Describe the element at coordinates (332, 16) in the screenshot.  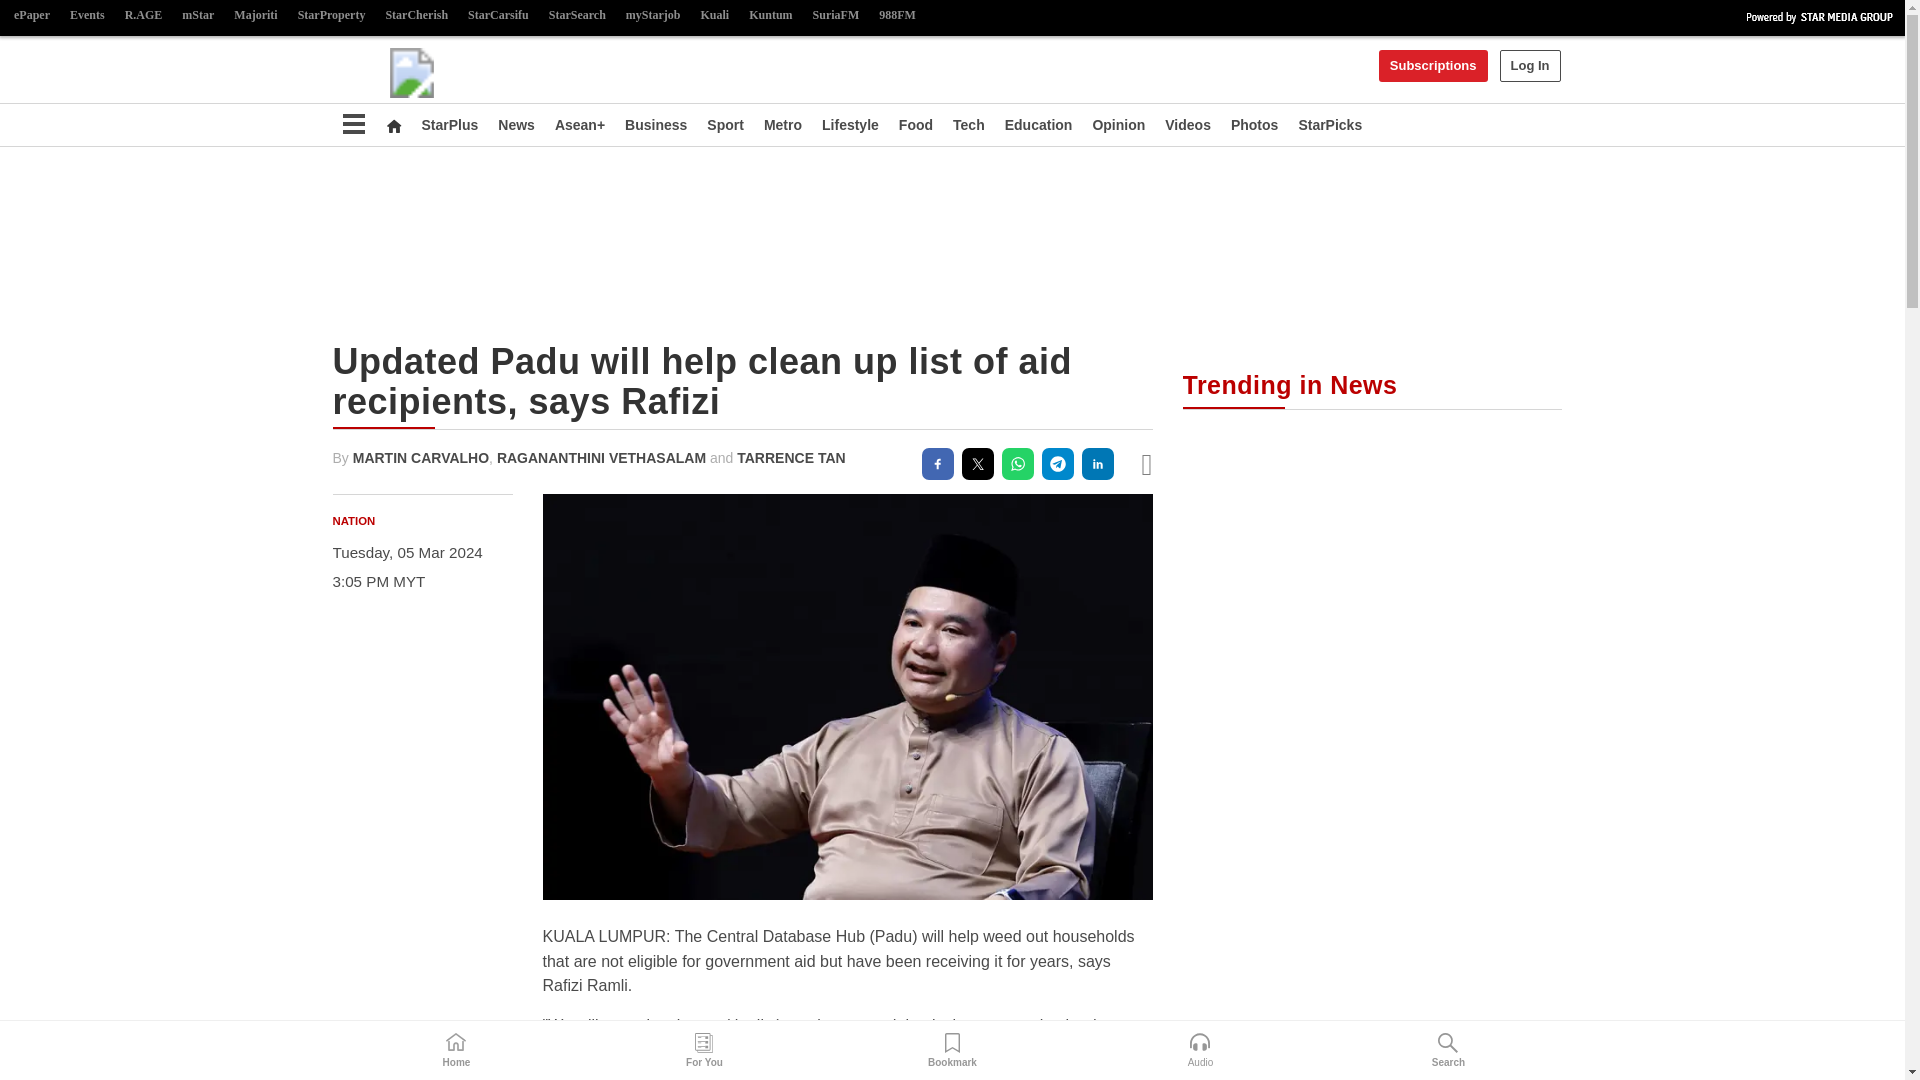
I see `StarProperty` at that location.